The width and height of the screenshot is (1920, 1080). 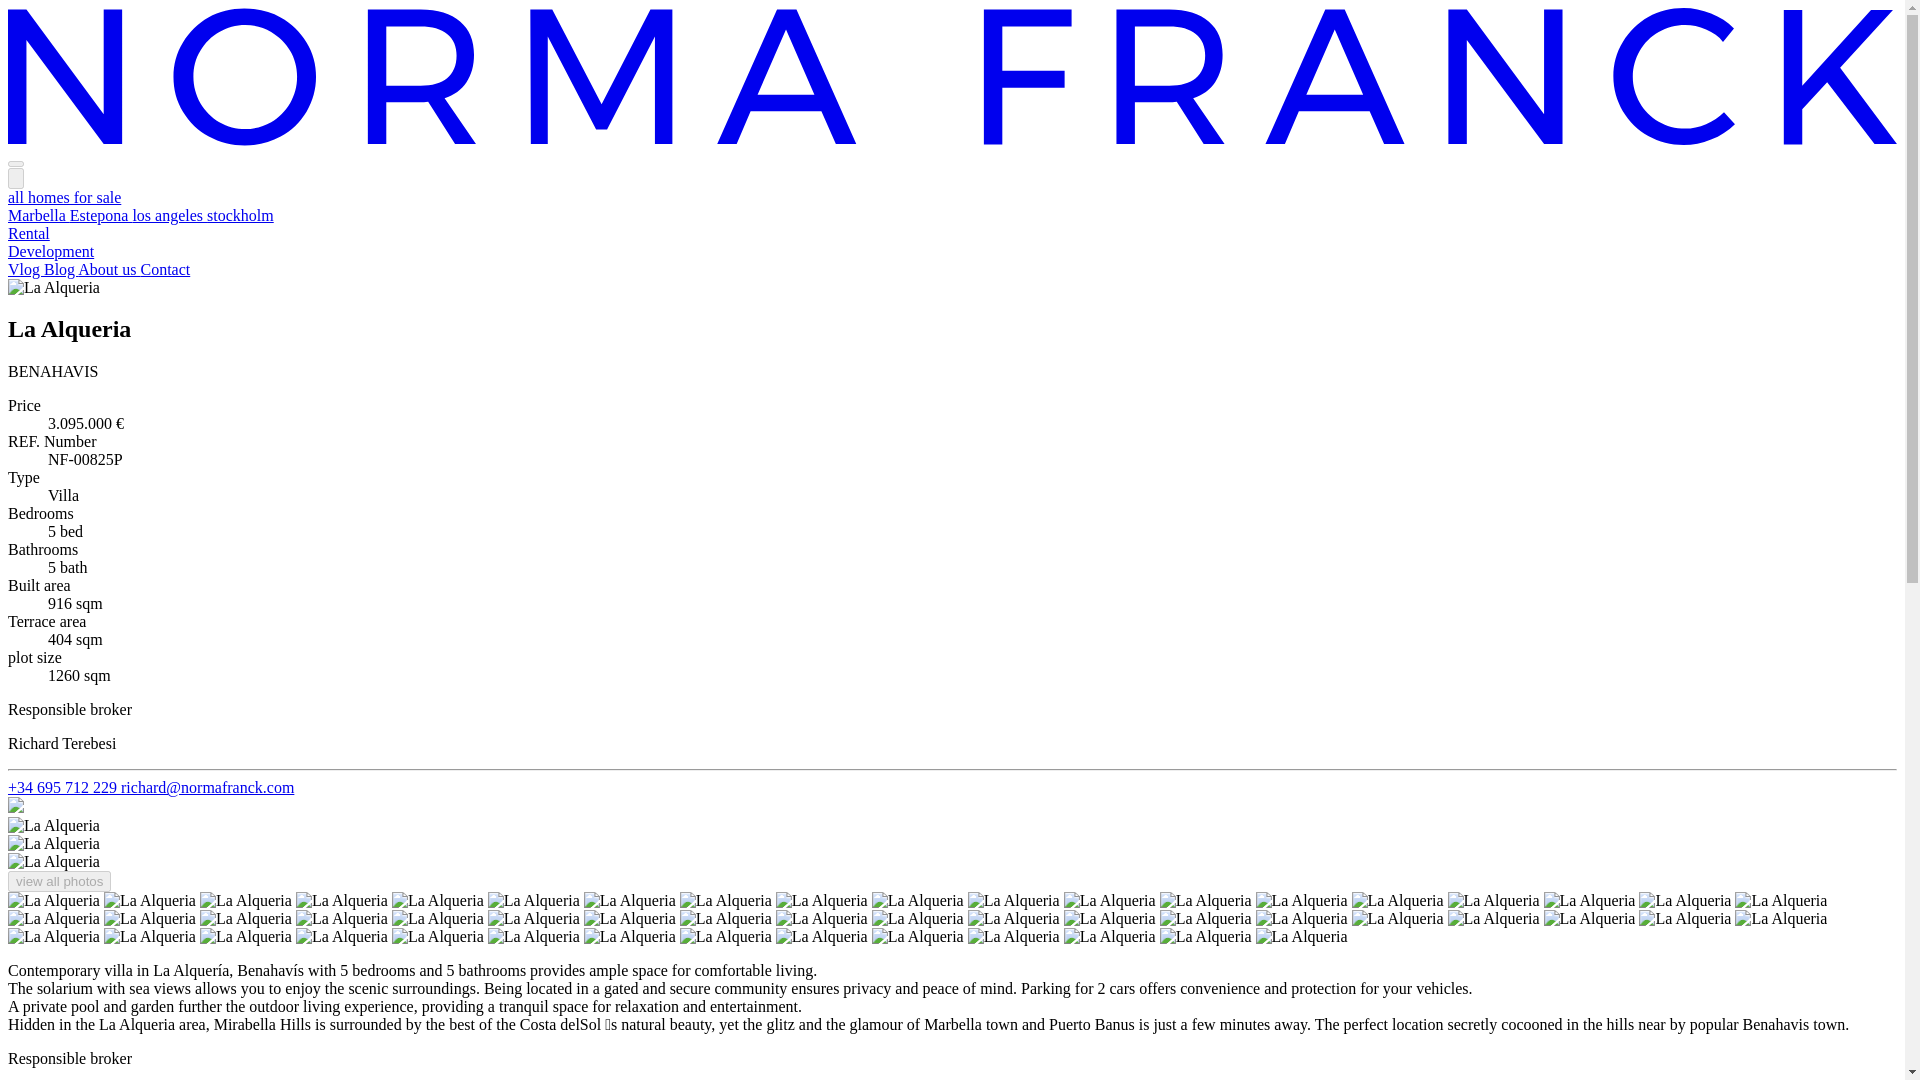 I want to click on Development, so click(x=50, y=252).